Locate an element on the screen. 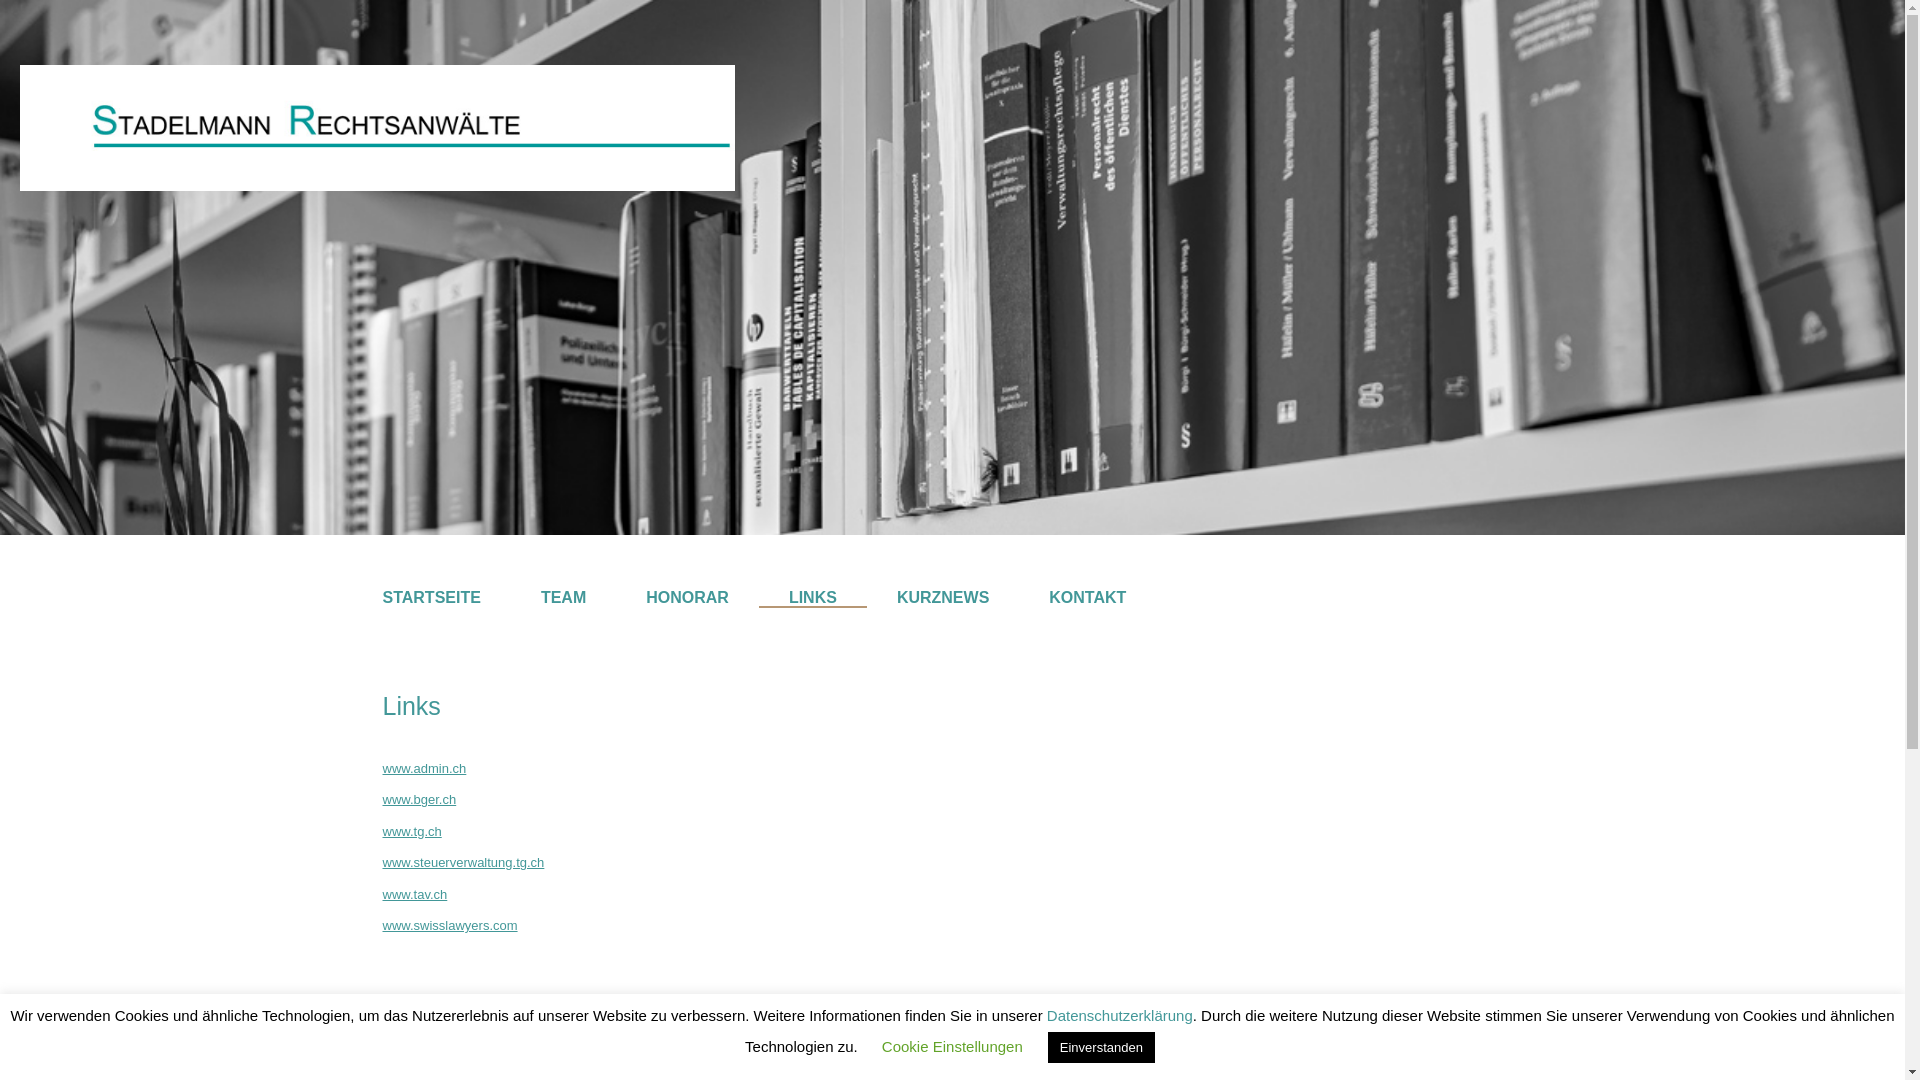 The image size is (1920, 1080). www.tav.ch is located at coordinates (414, 894).